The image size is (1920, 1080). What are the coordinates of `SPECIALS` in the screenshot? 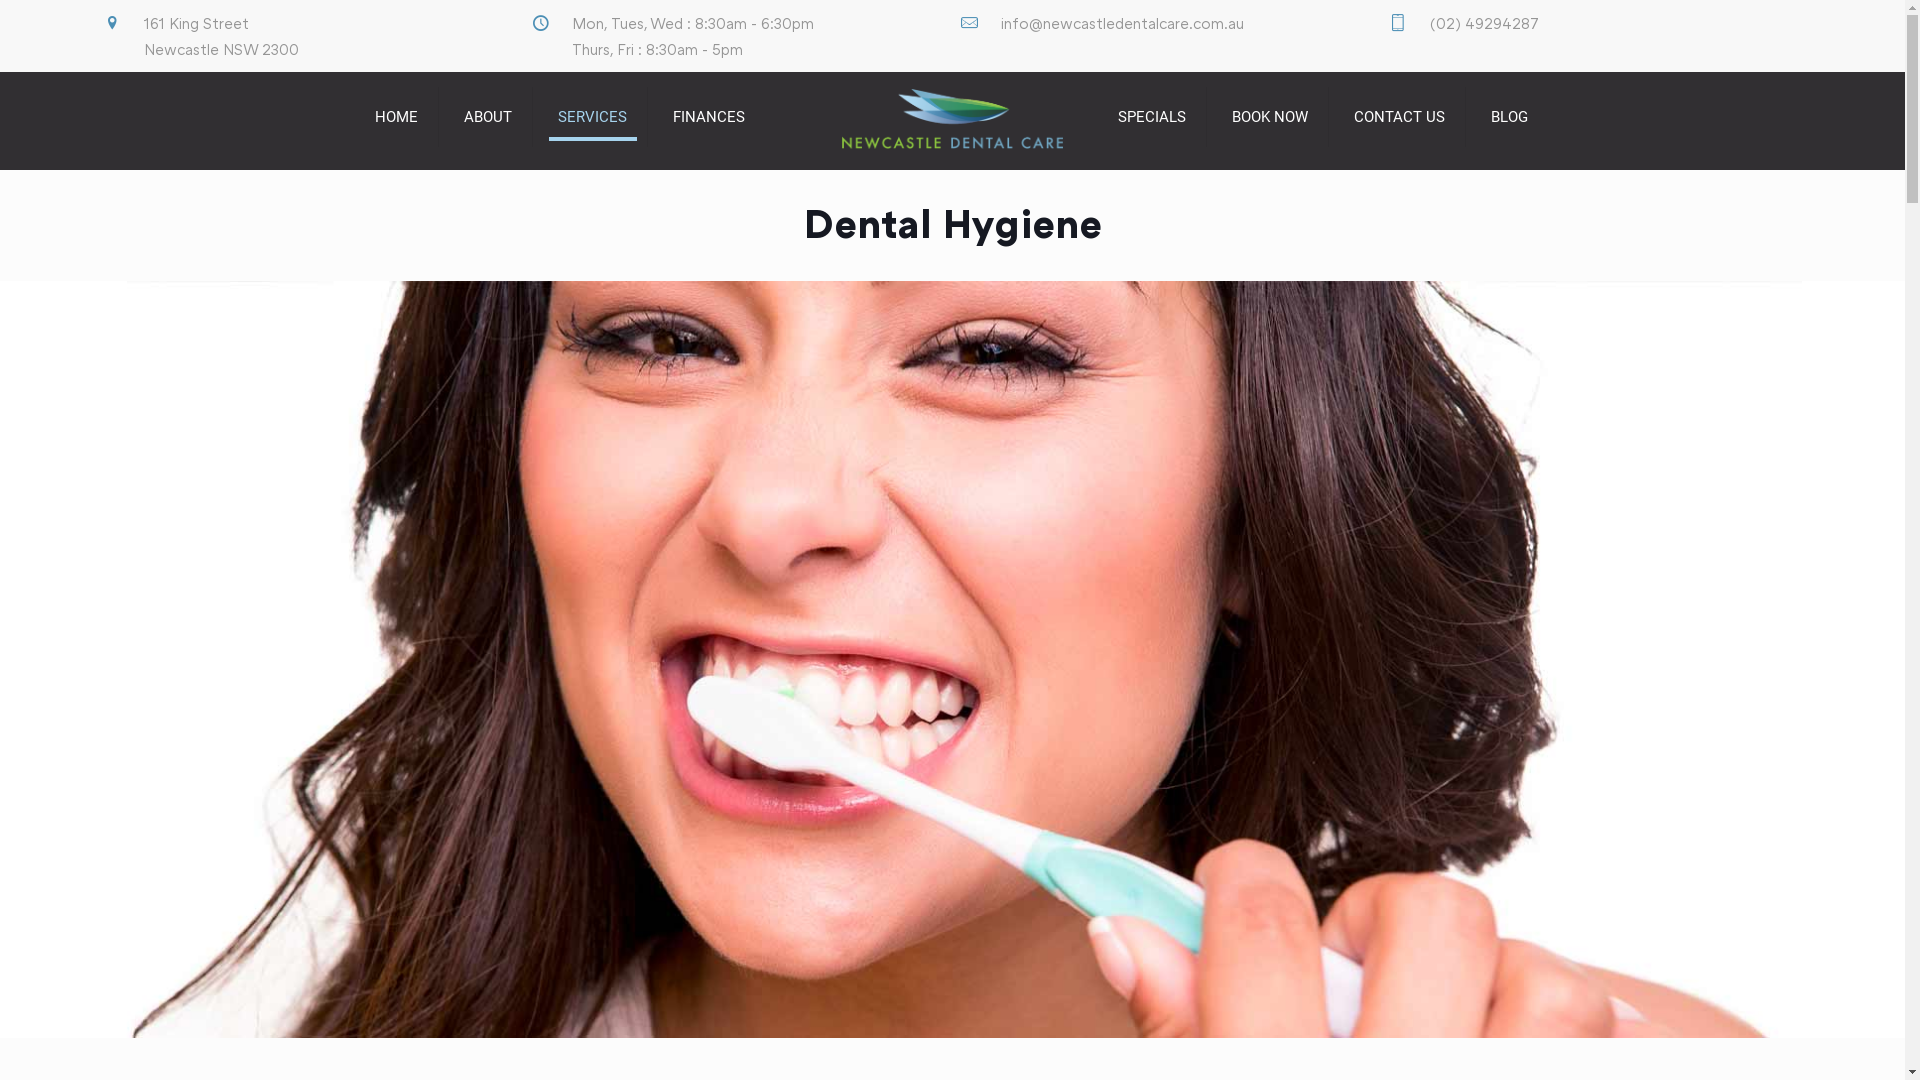 It's located at (1152, 117).